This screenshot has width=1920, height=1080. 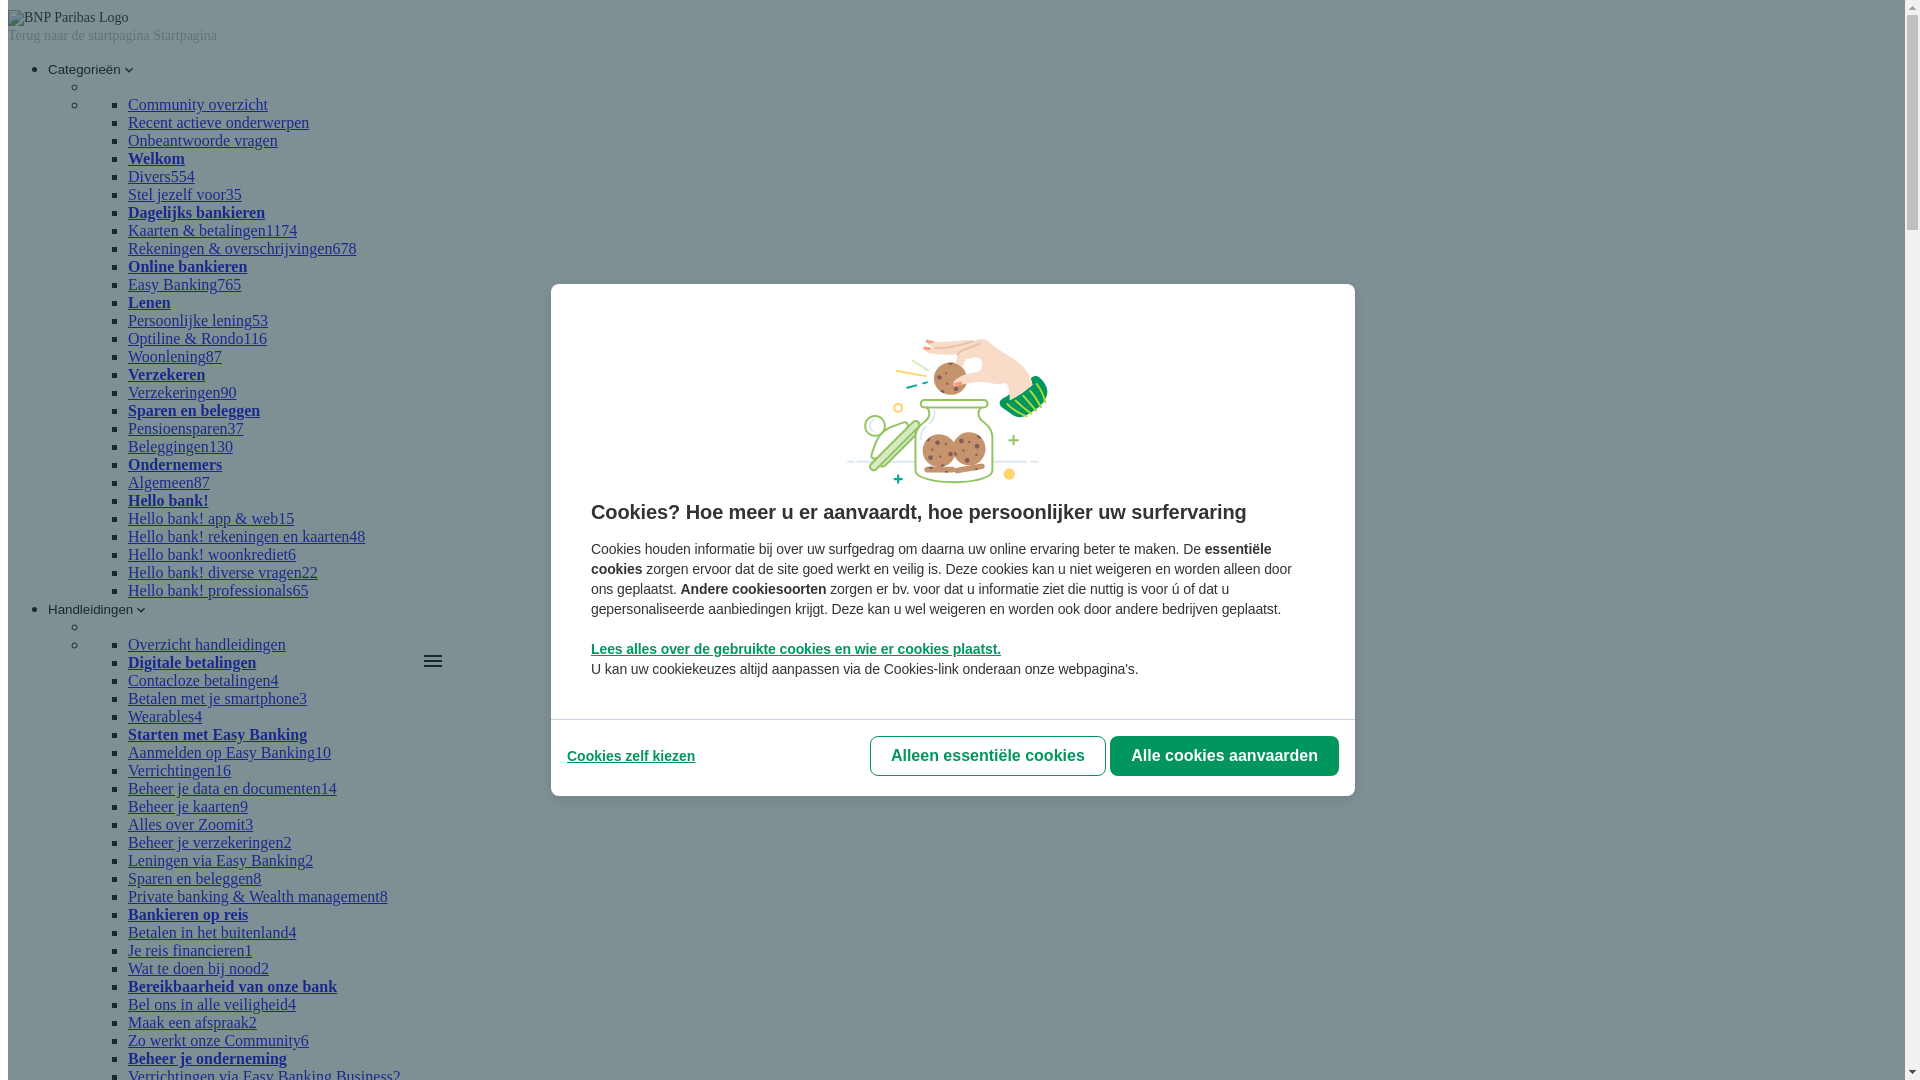 I want to click on Wearables4, so click(x=165, y=716).